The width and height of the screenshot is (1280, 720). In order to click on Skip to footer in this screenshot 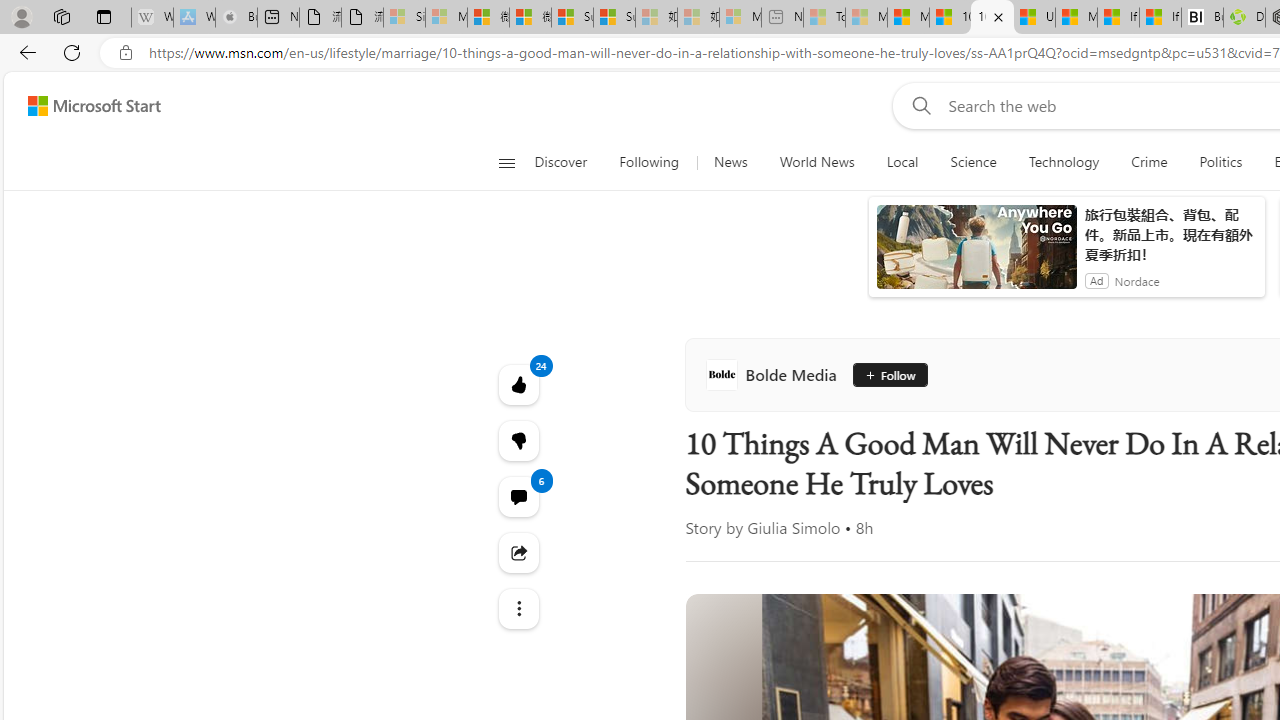, I will do `click(82, 106)`.